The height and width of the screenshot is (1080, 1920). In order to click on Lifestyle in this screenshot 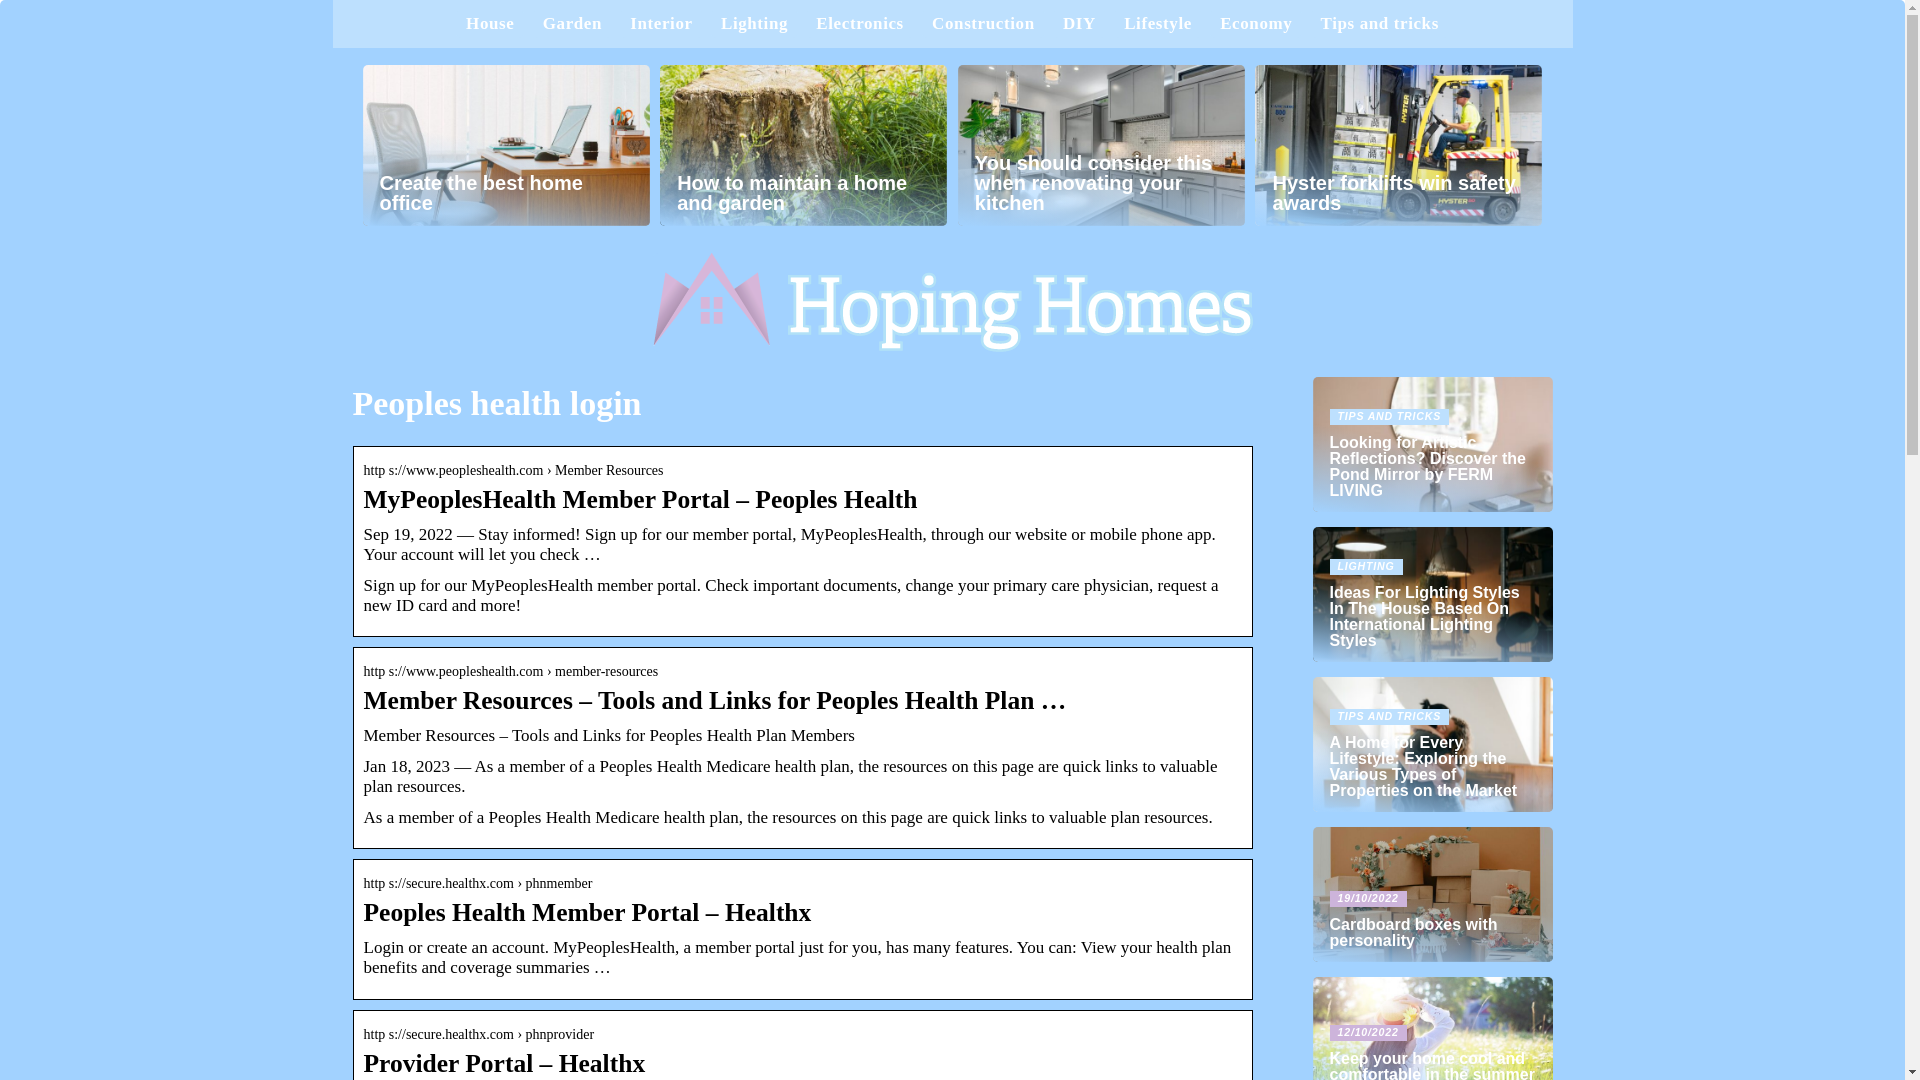, I will do `click(1158, 24)`.